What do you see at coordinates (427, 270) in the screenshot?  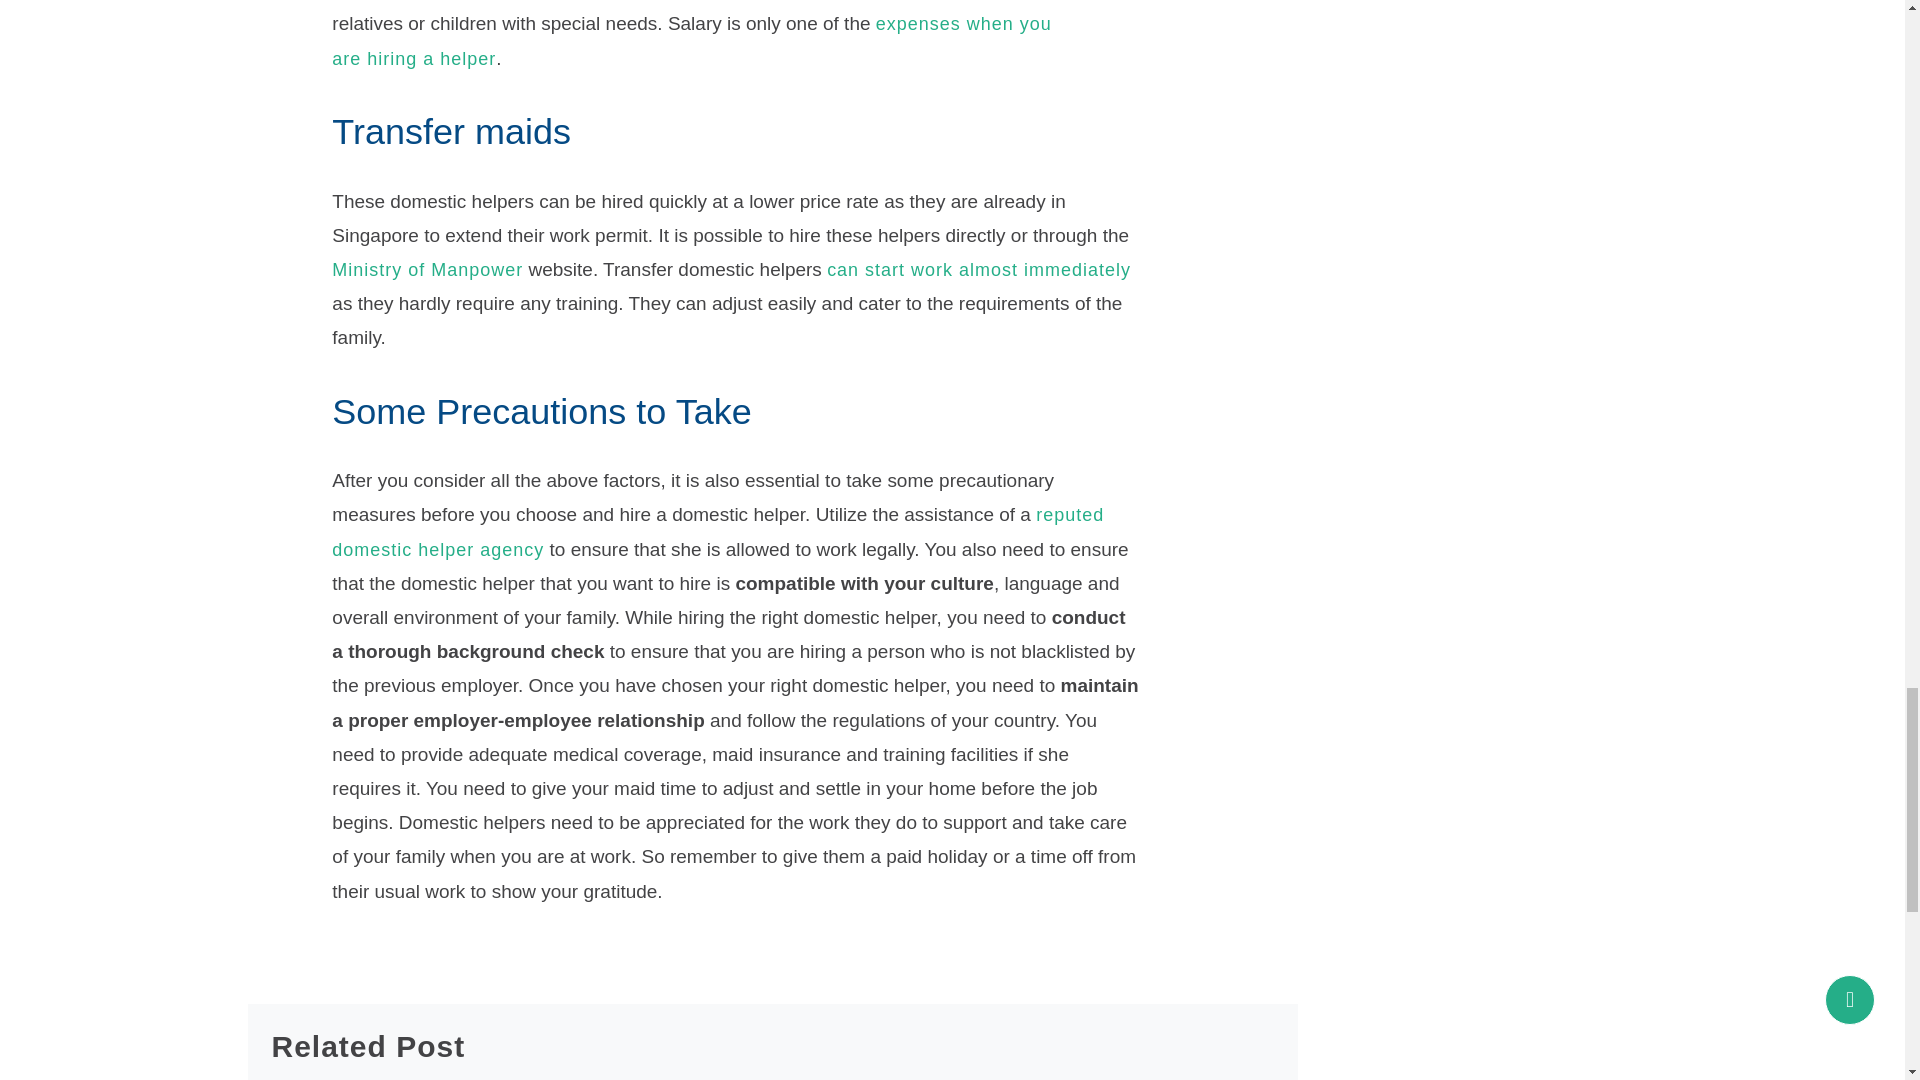 I see `Ministry of Manpower` at bounding box center [427, 270].